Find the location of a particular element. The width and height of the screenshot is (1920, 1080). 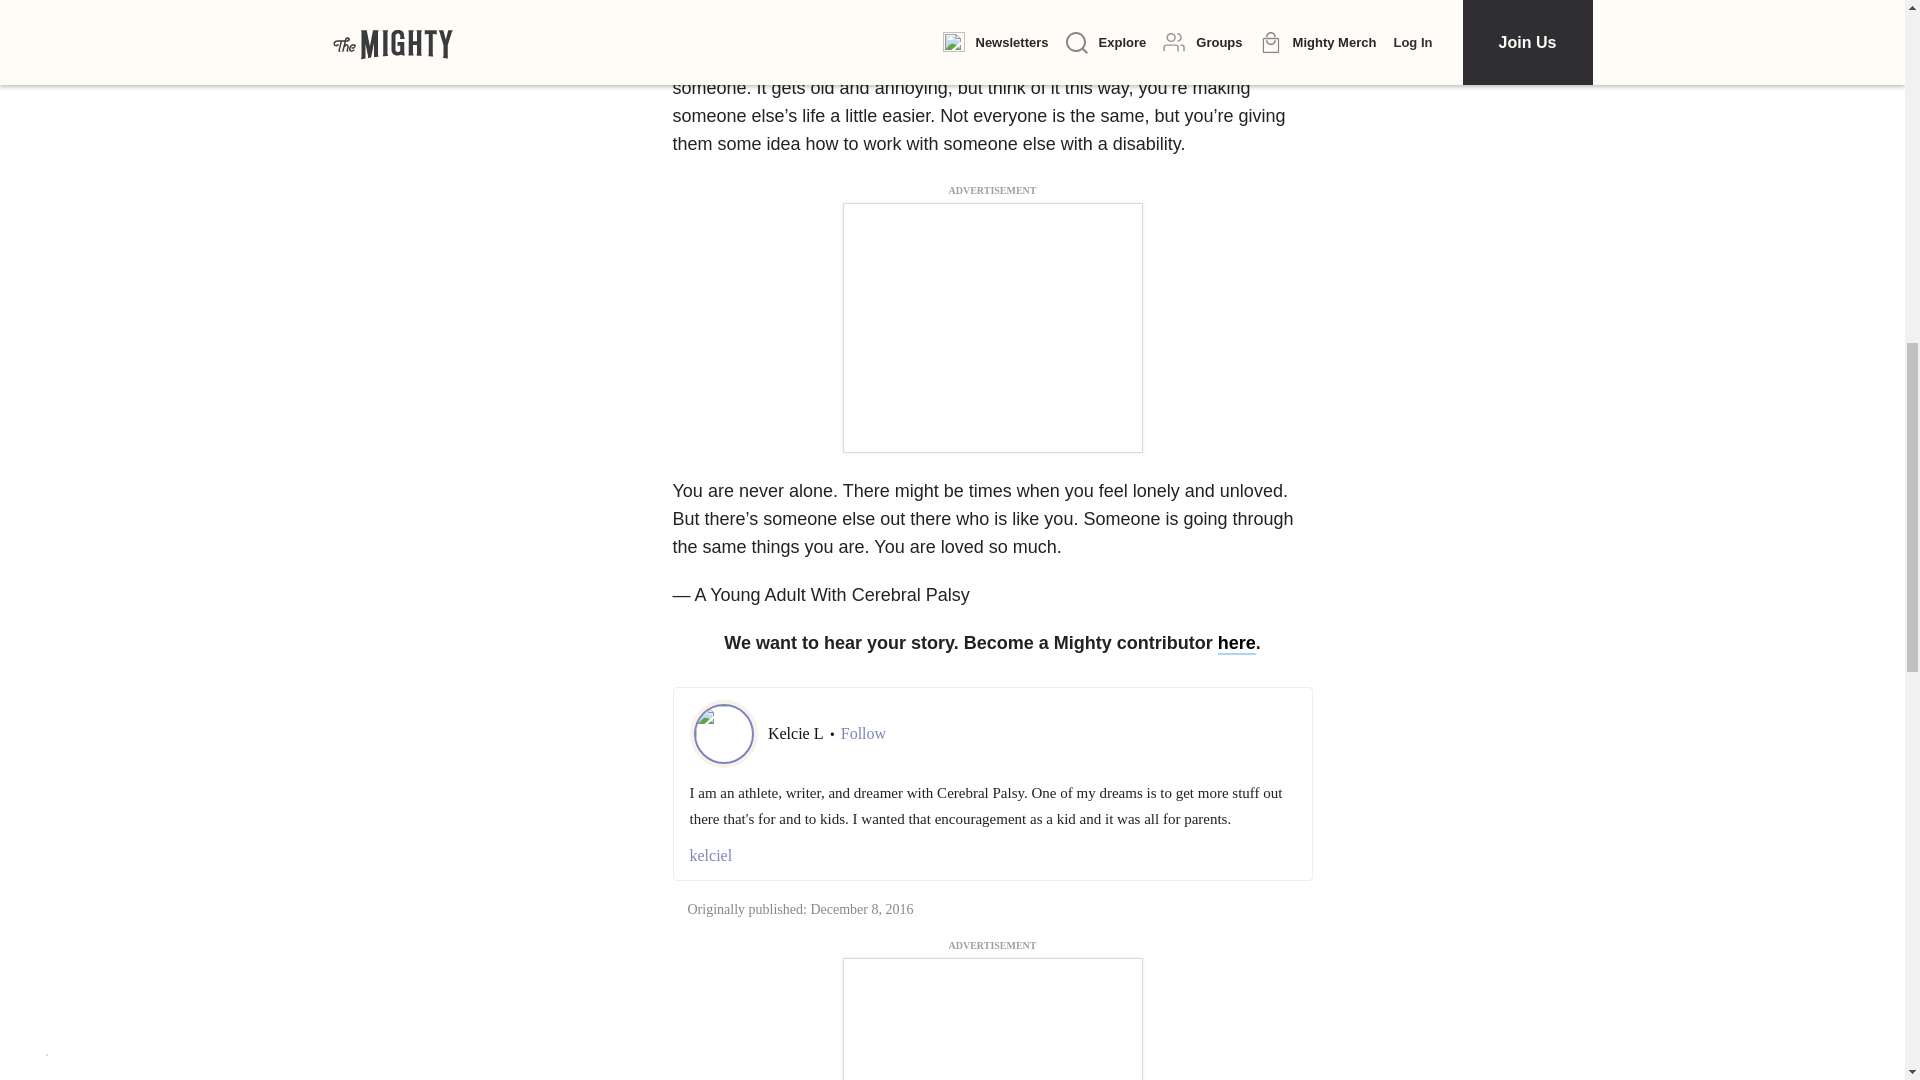

kelciel is located at coordinates (992, 856).